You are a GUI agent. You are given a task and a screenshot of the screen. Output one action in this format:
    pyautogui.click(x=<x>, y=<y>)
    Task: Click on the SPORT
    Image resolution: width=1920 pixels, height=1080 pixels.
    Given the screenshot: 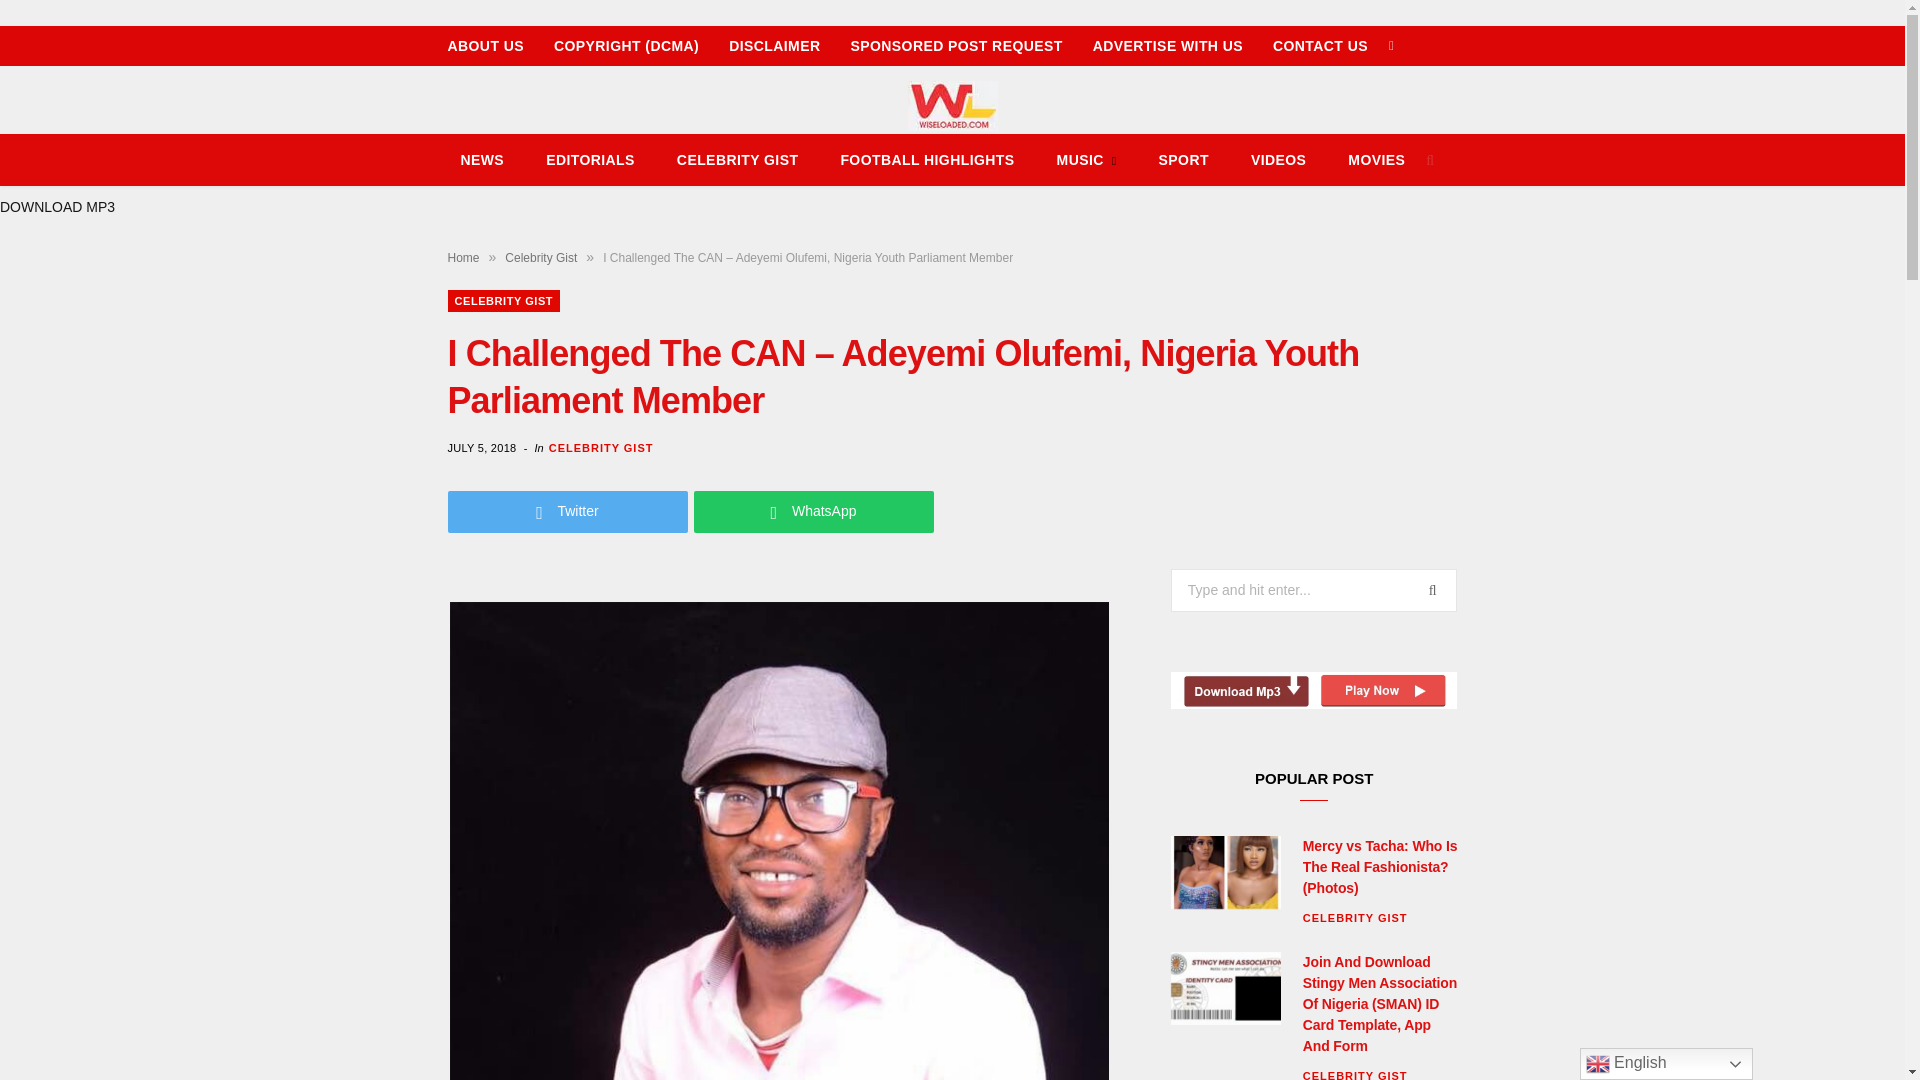 What is the action you would take?
    pyautogui.click(x=1184, y=159)
    